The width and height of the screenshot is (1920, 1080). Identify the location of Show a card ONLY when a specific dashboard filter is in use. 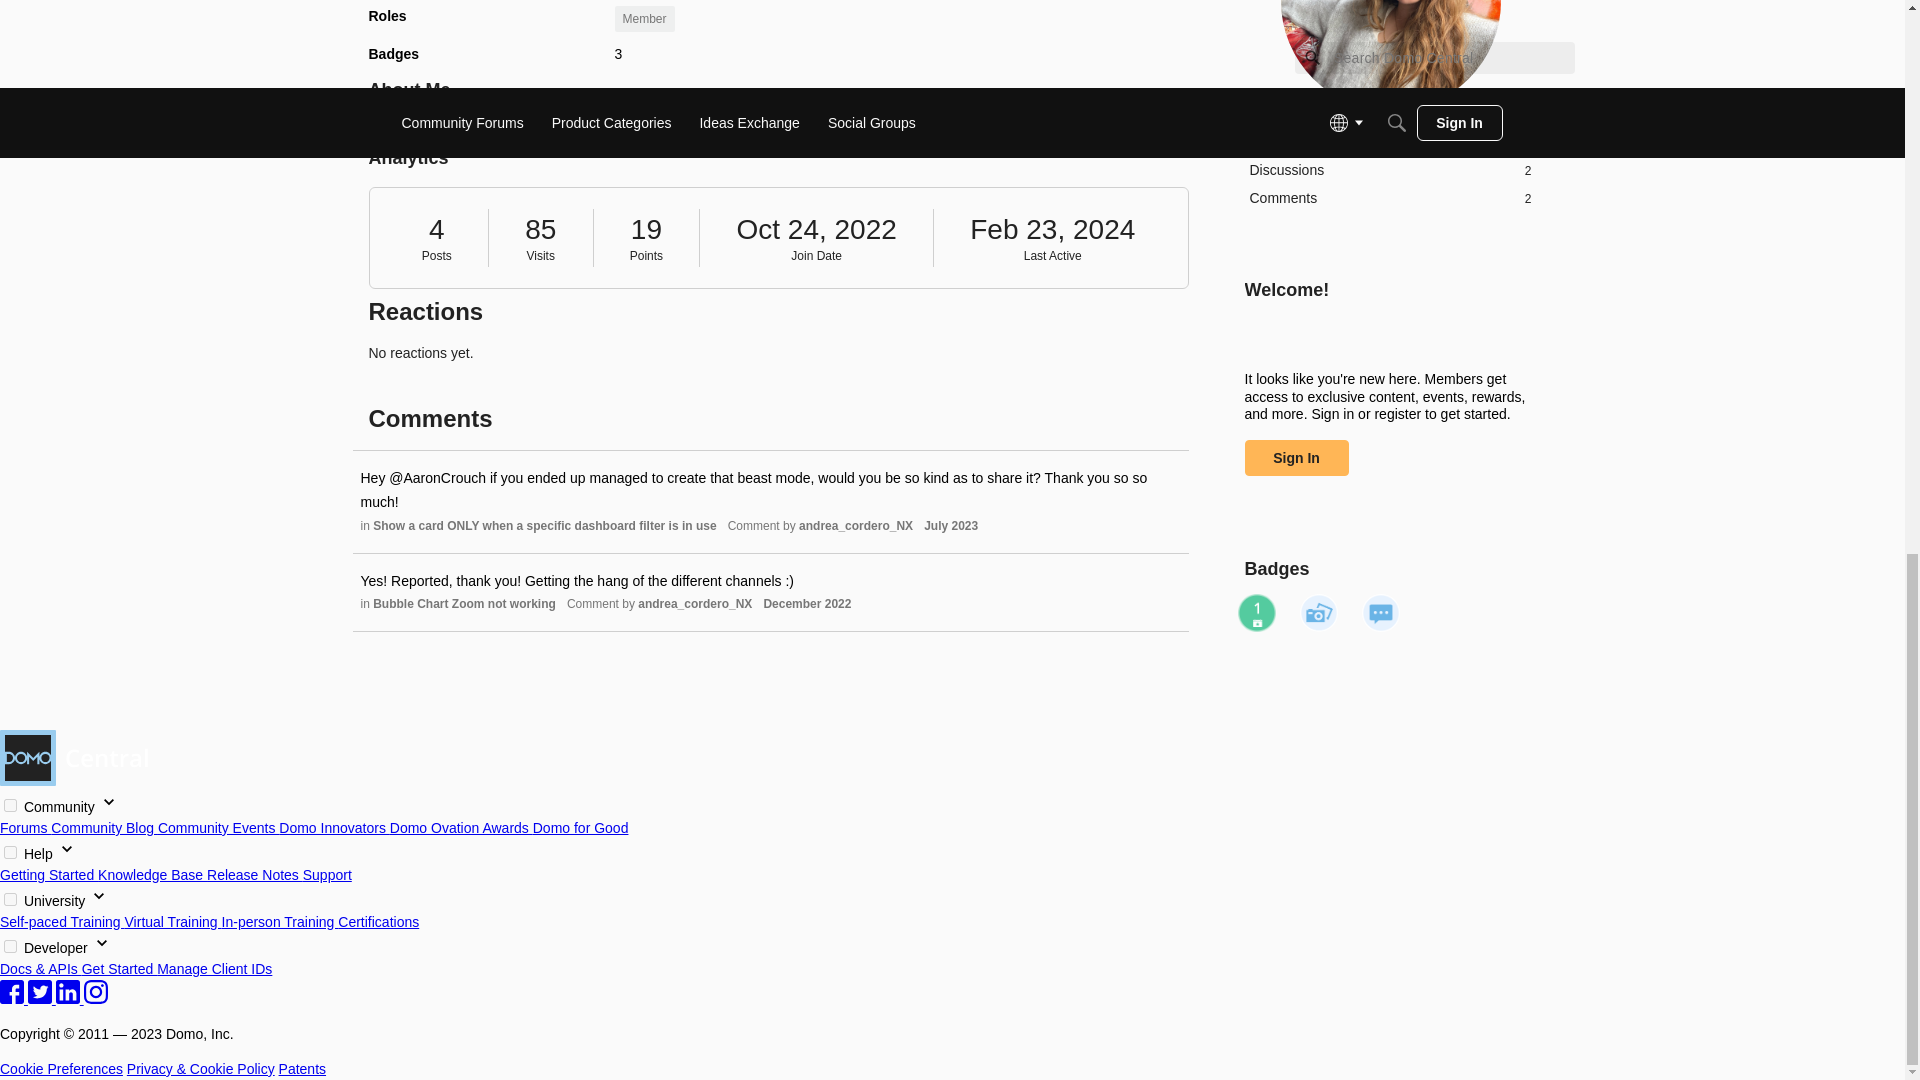
(464, 604).